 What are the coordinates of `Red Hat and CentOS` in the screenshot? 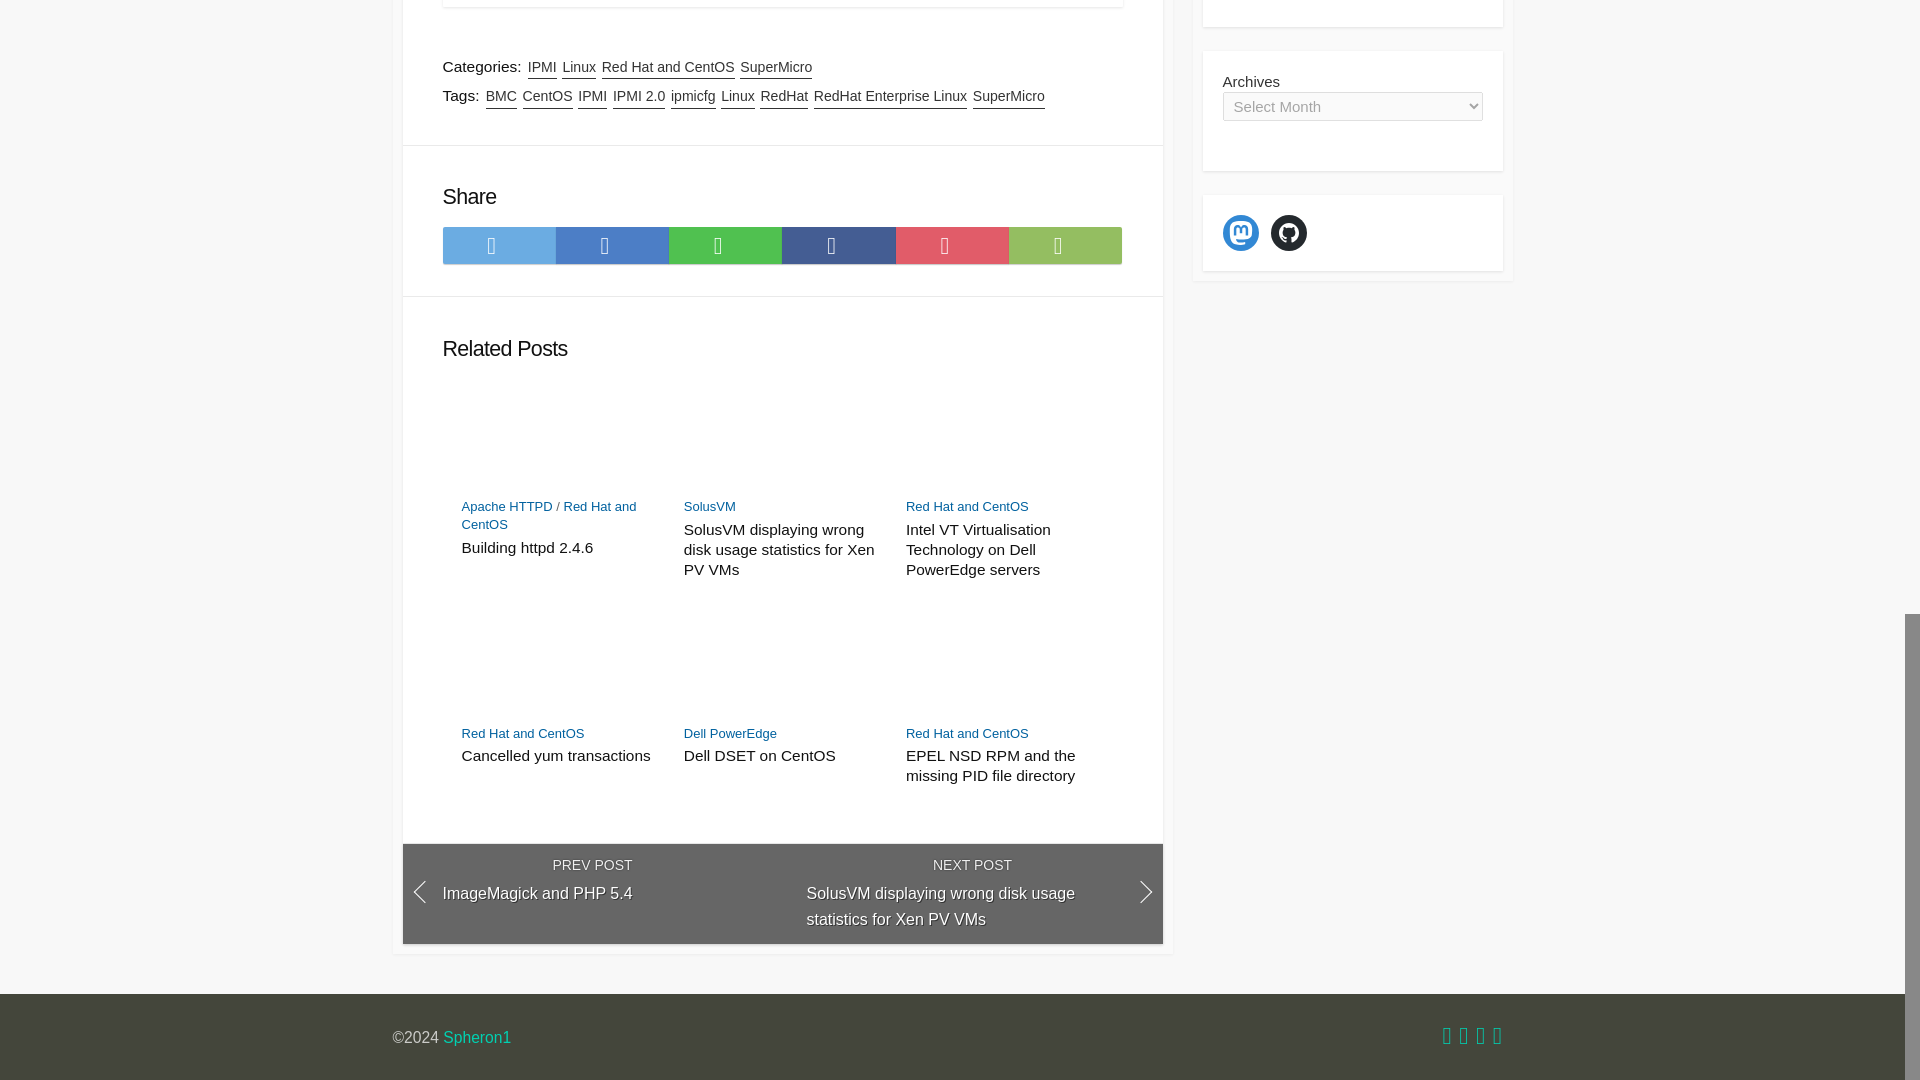 It's located at (968, 506).